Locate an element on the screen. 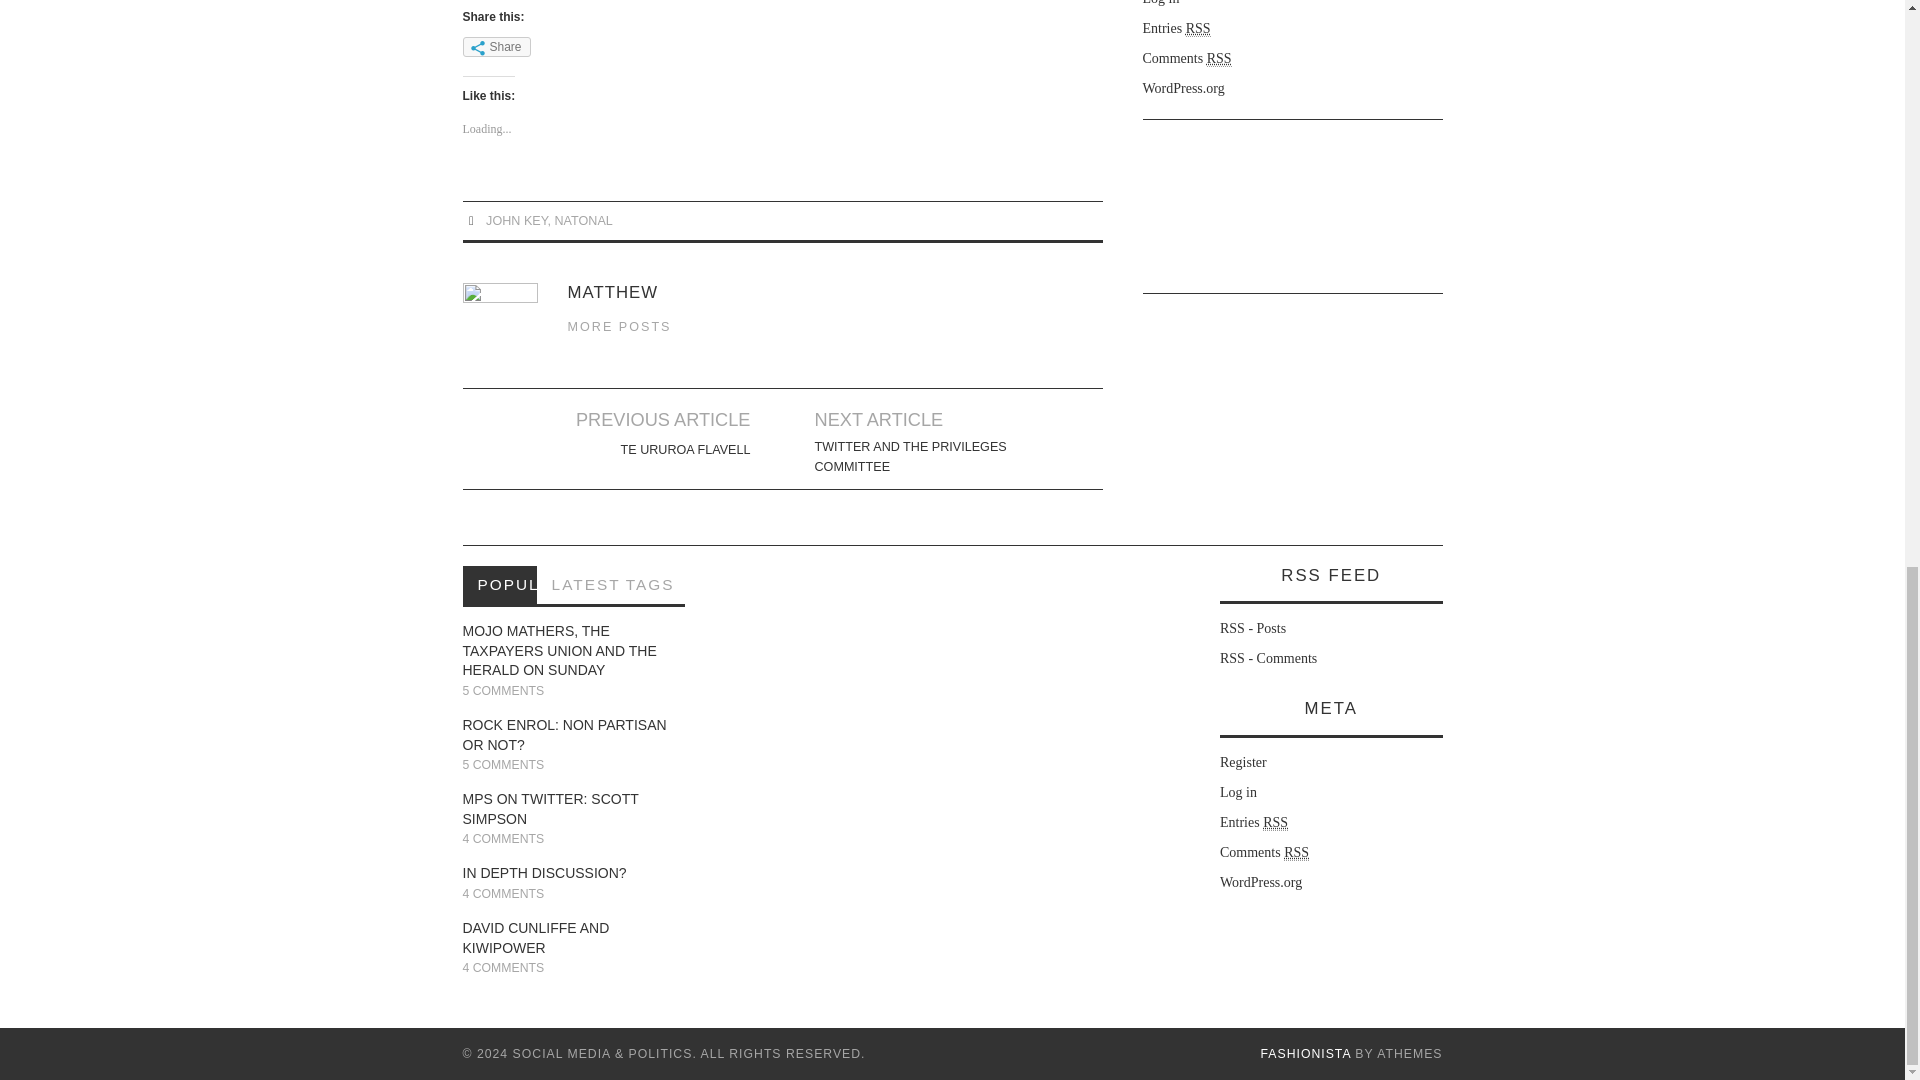 The height and width of the screenshot is (1080, 1920). TWITTER AND THE PRIVILEGES COMMITTEE is located at coordinates (926, 457).